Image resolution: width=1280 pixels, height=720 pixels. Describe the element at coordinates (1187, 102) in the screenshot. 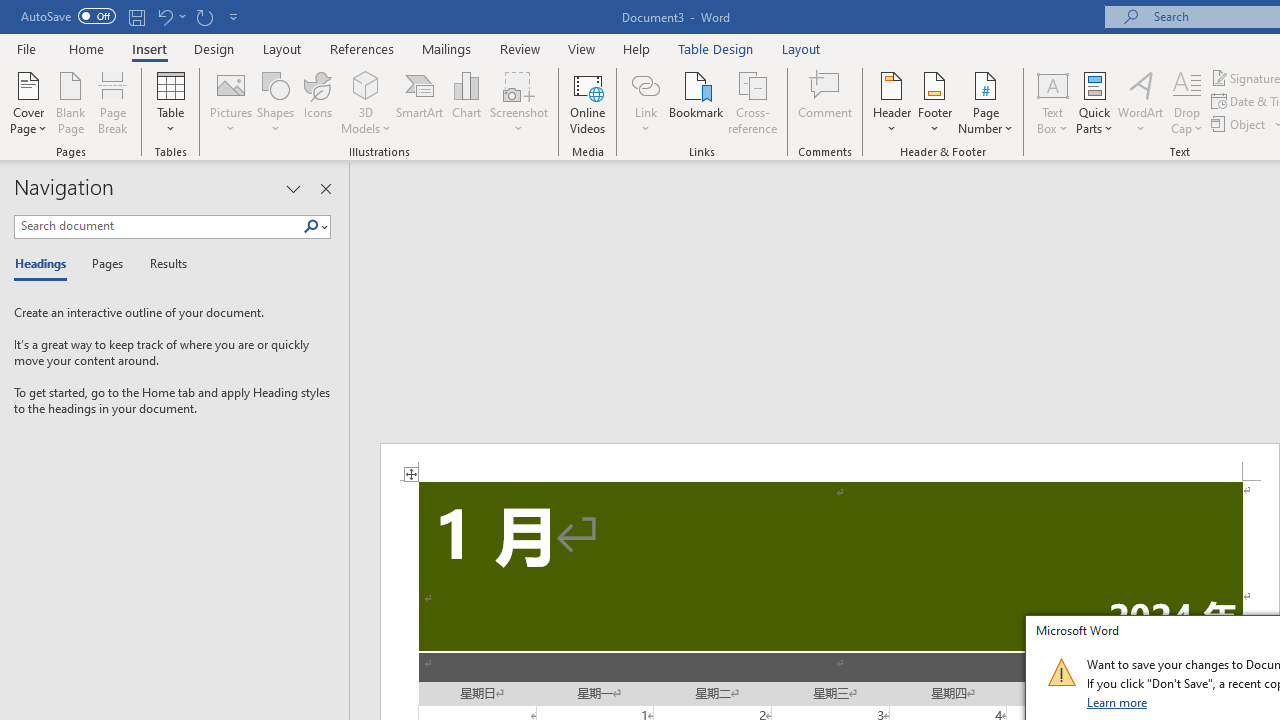

I see `Drop Cap` at that location.